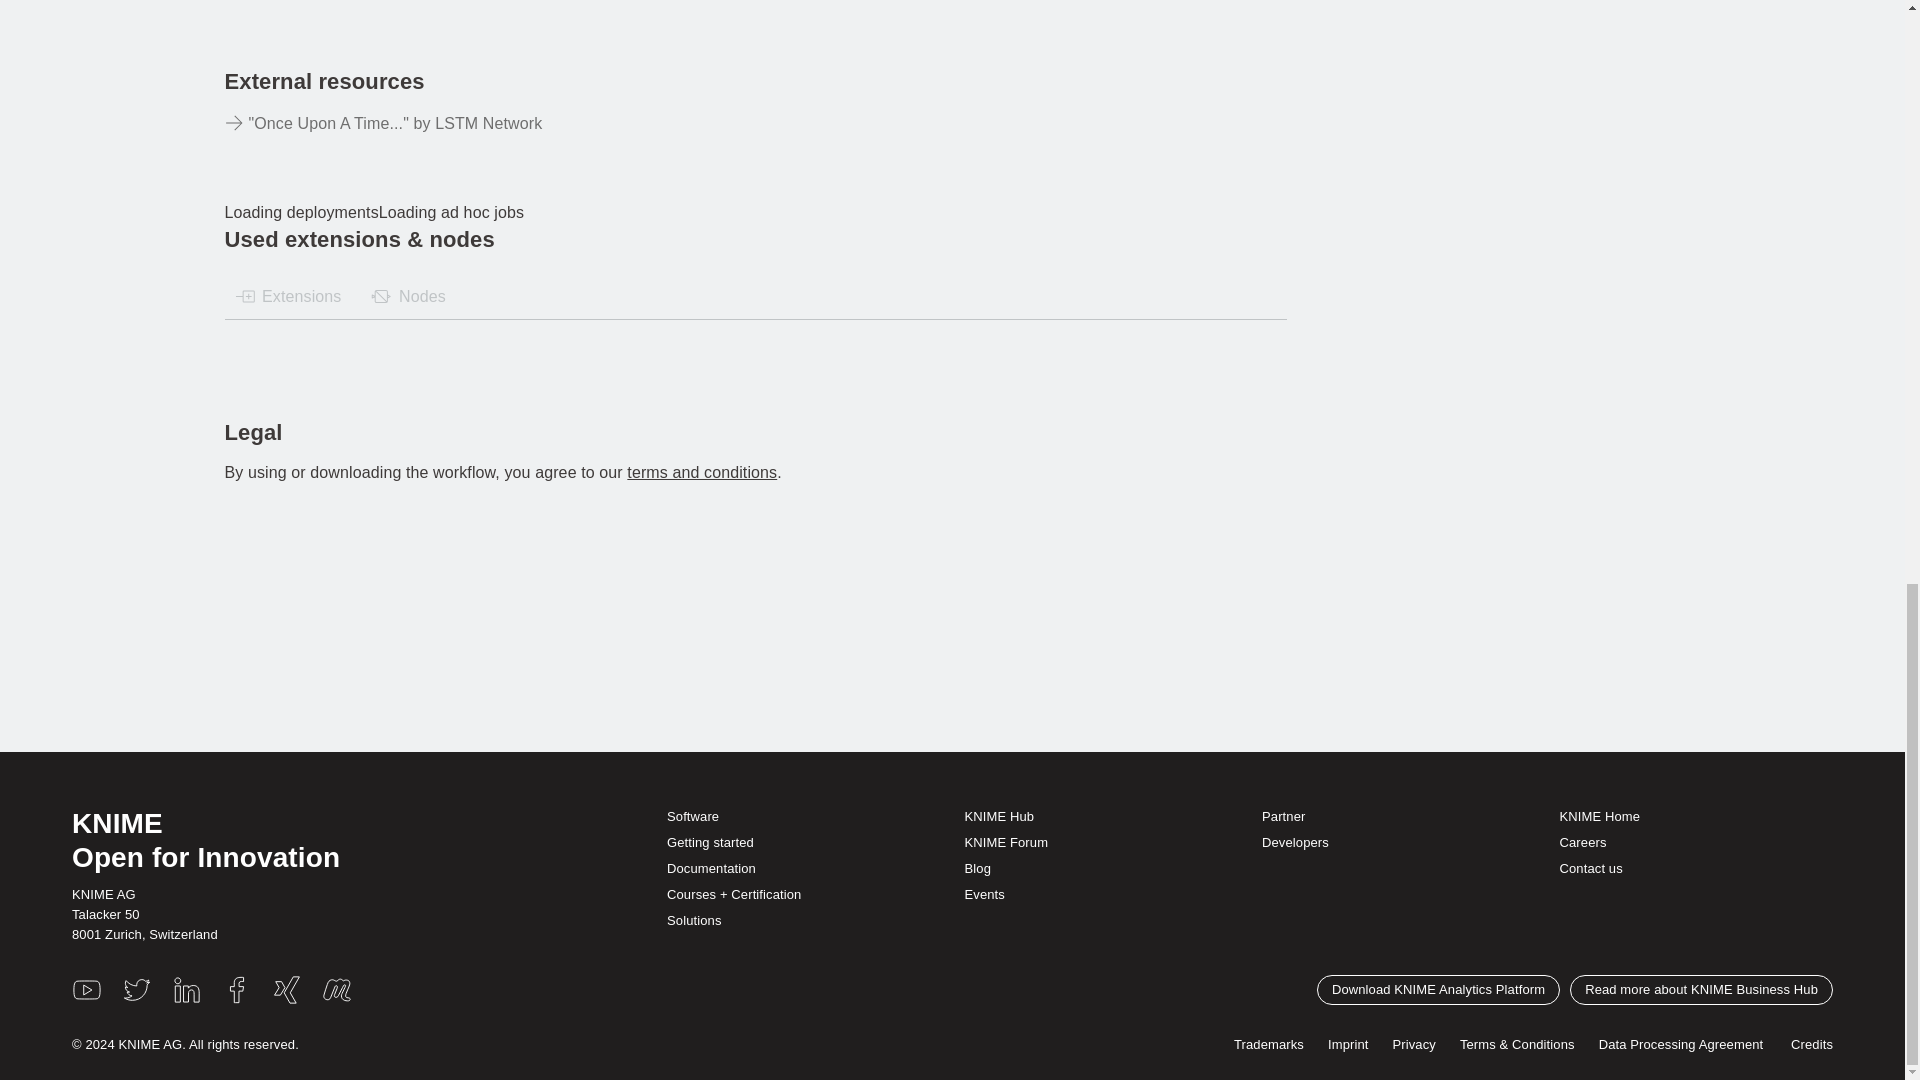 This screenshot has height=1080, width=1920. I want to click on XING, so click(286, 990).